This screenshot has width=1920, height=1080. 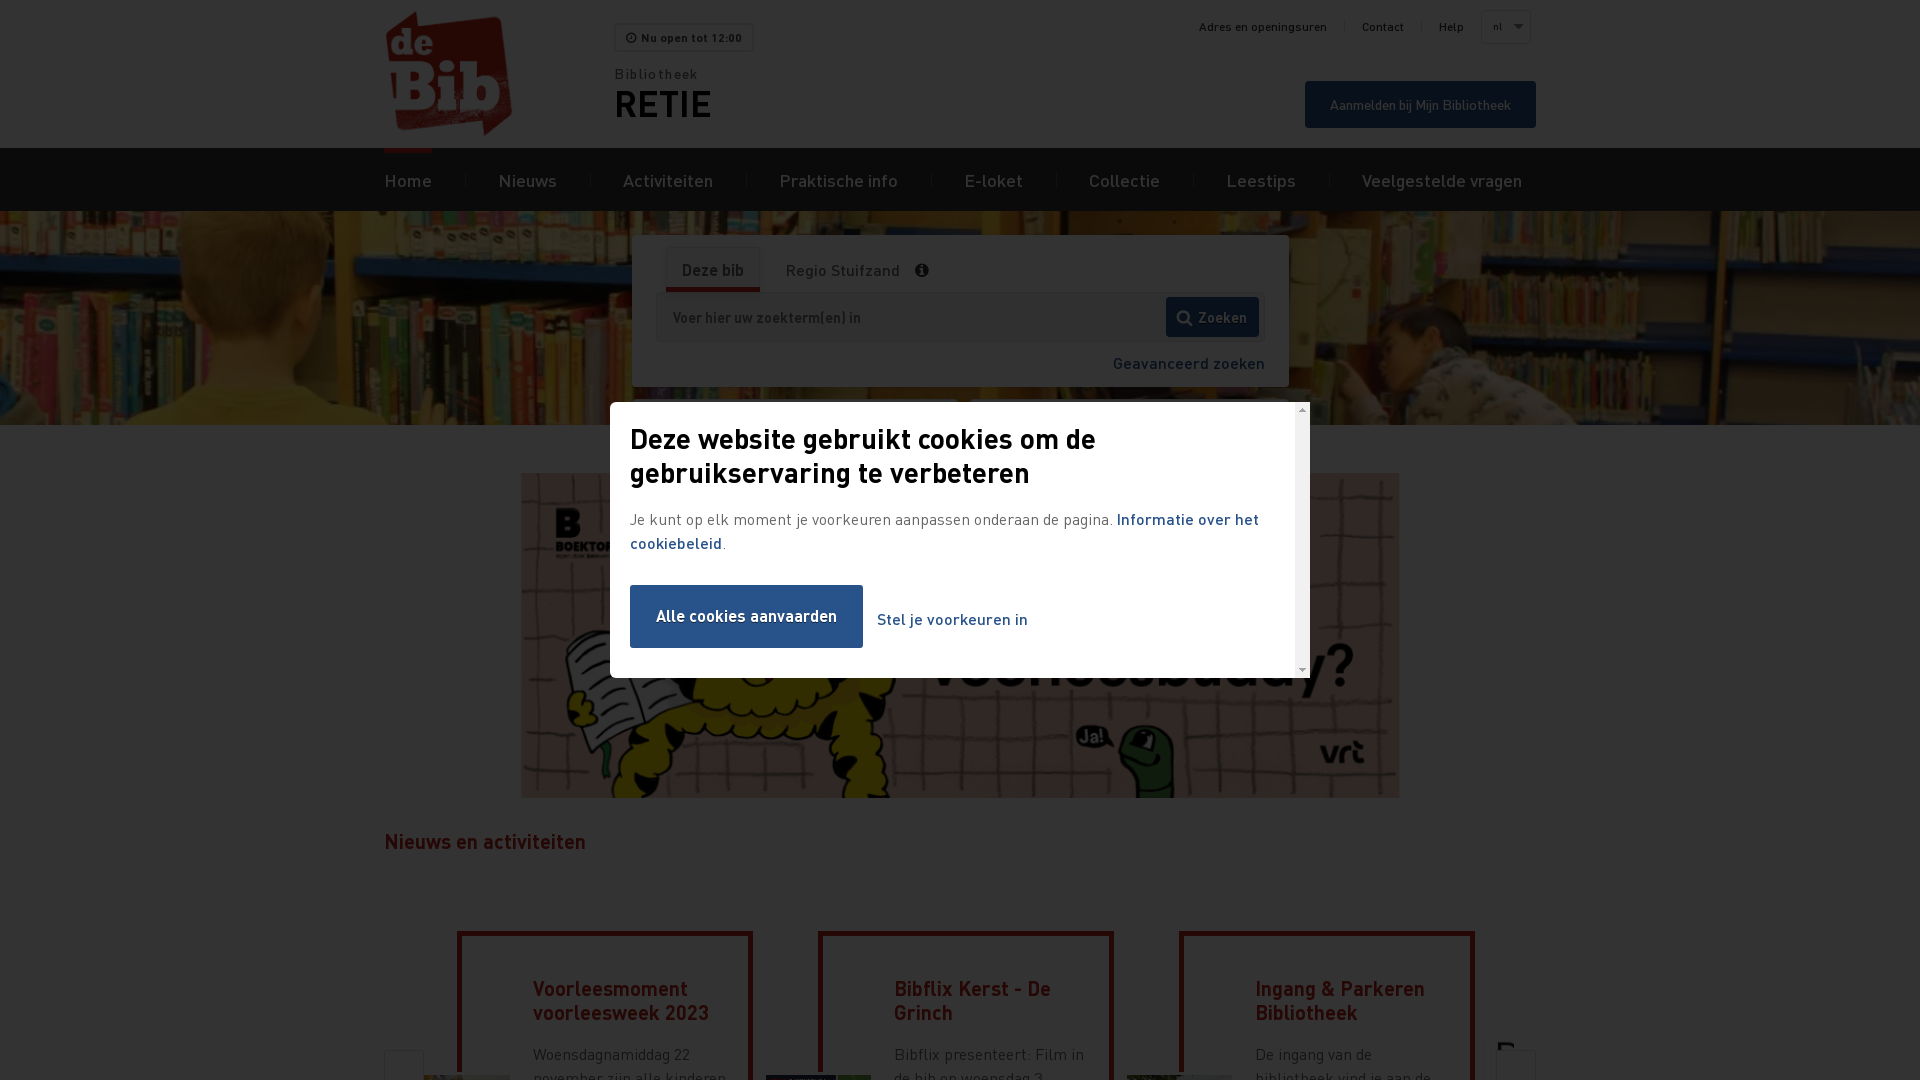 I want to click on Uitleentermijn verlengen, so click(x=796, y=424).